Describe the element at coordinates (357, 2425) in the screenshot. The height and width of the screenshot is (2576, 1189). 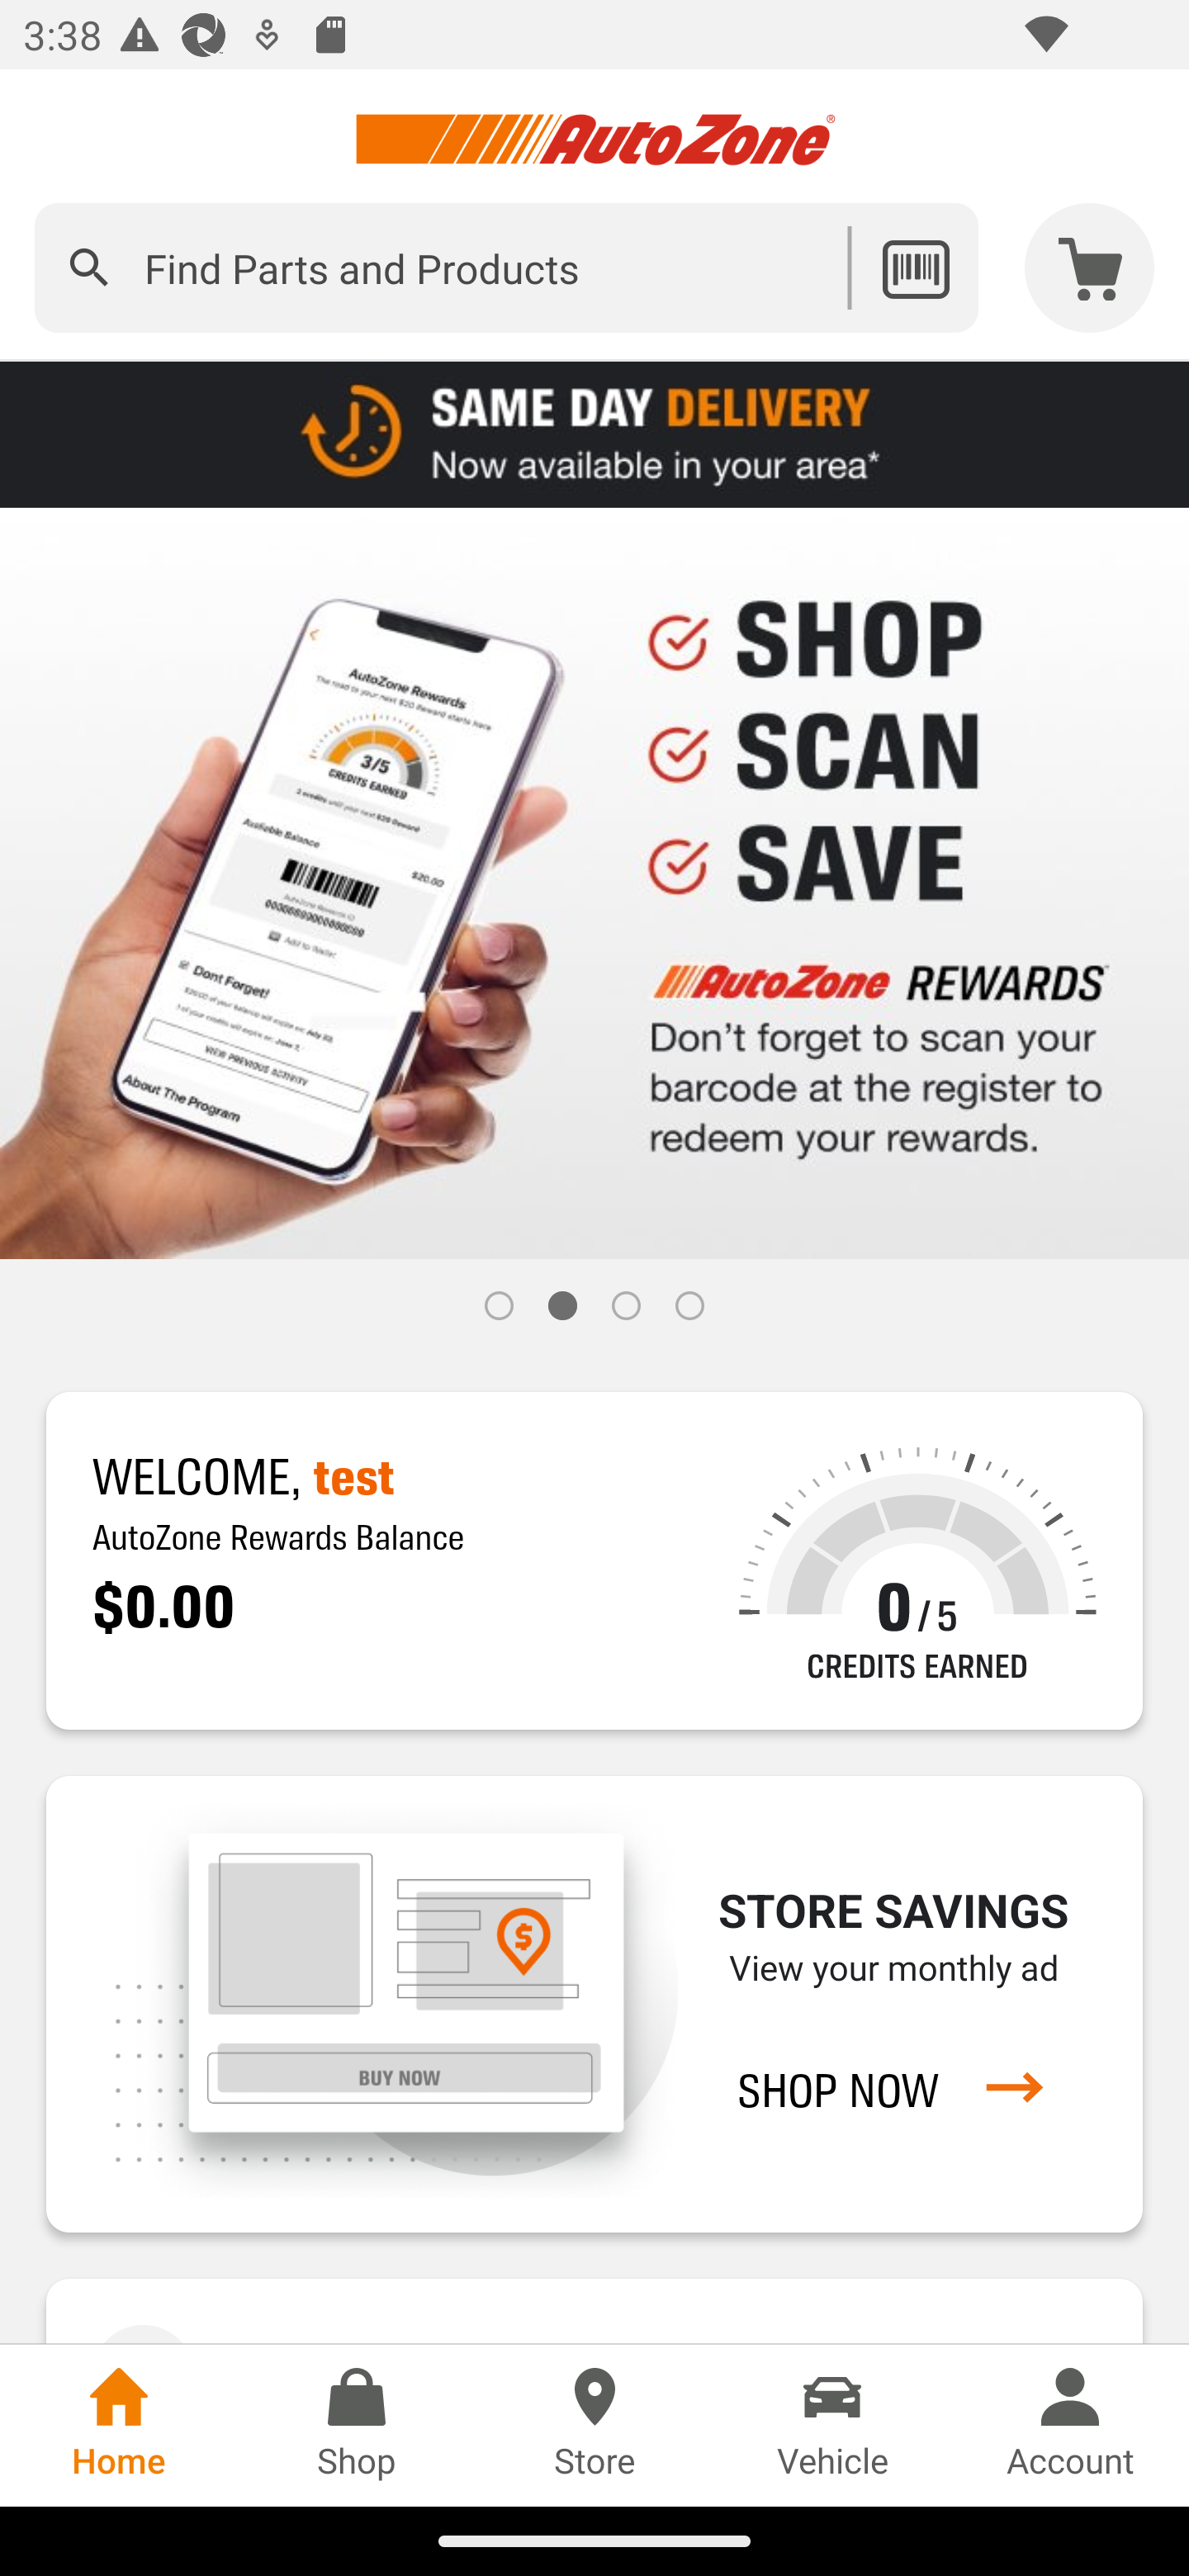
I see `Shop` at that location.